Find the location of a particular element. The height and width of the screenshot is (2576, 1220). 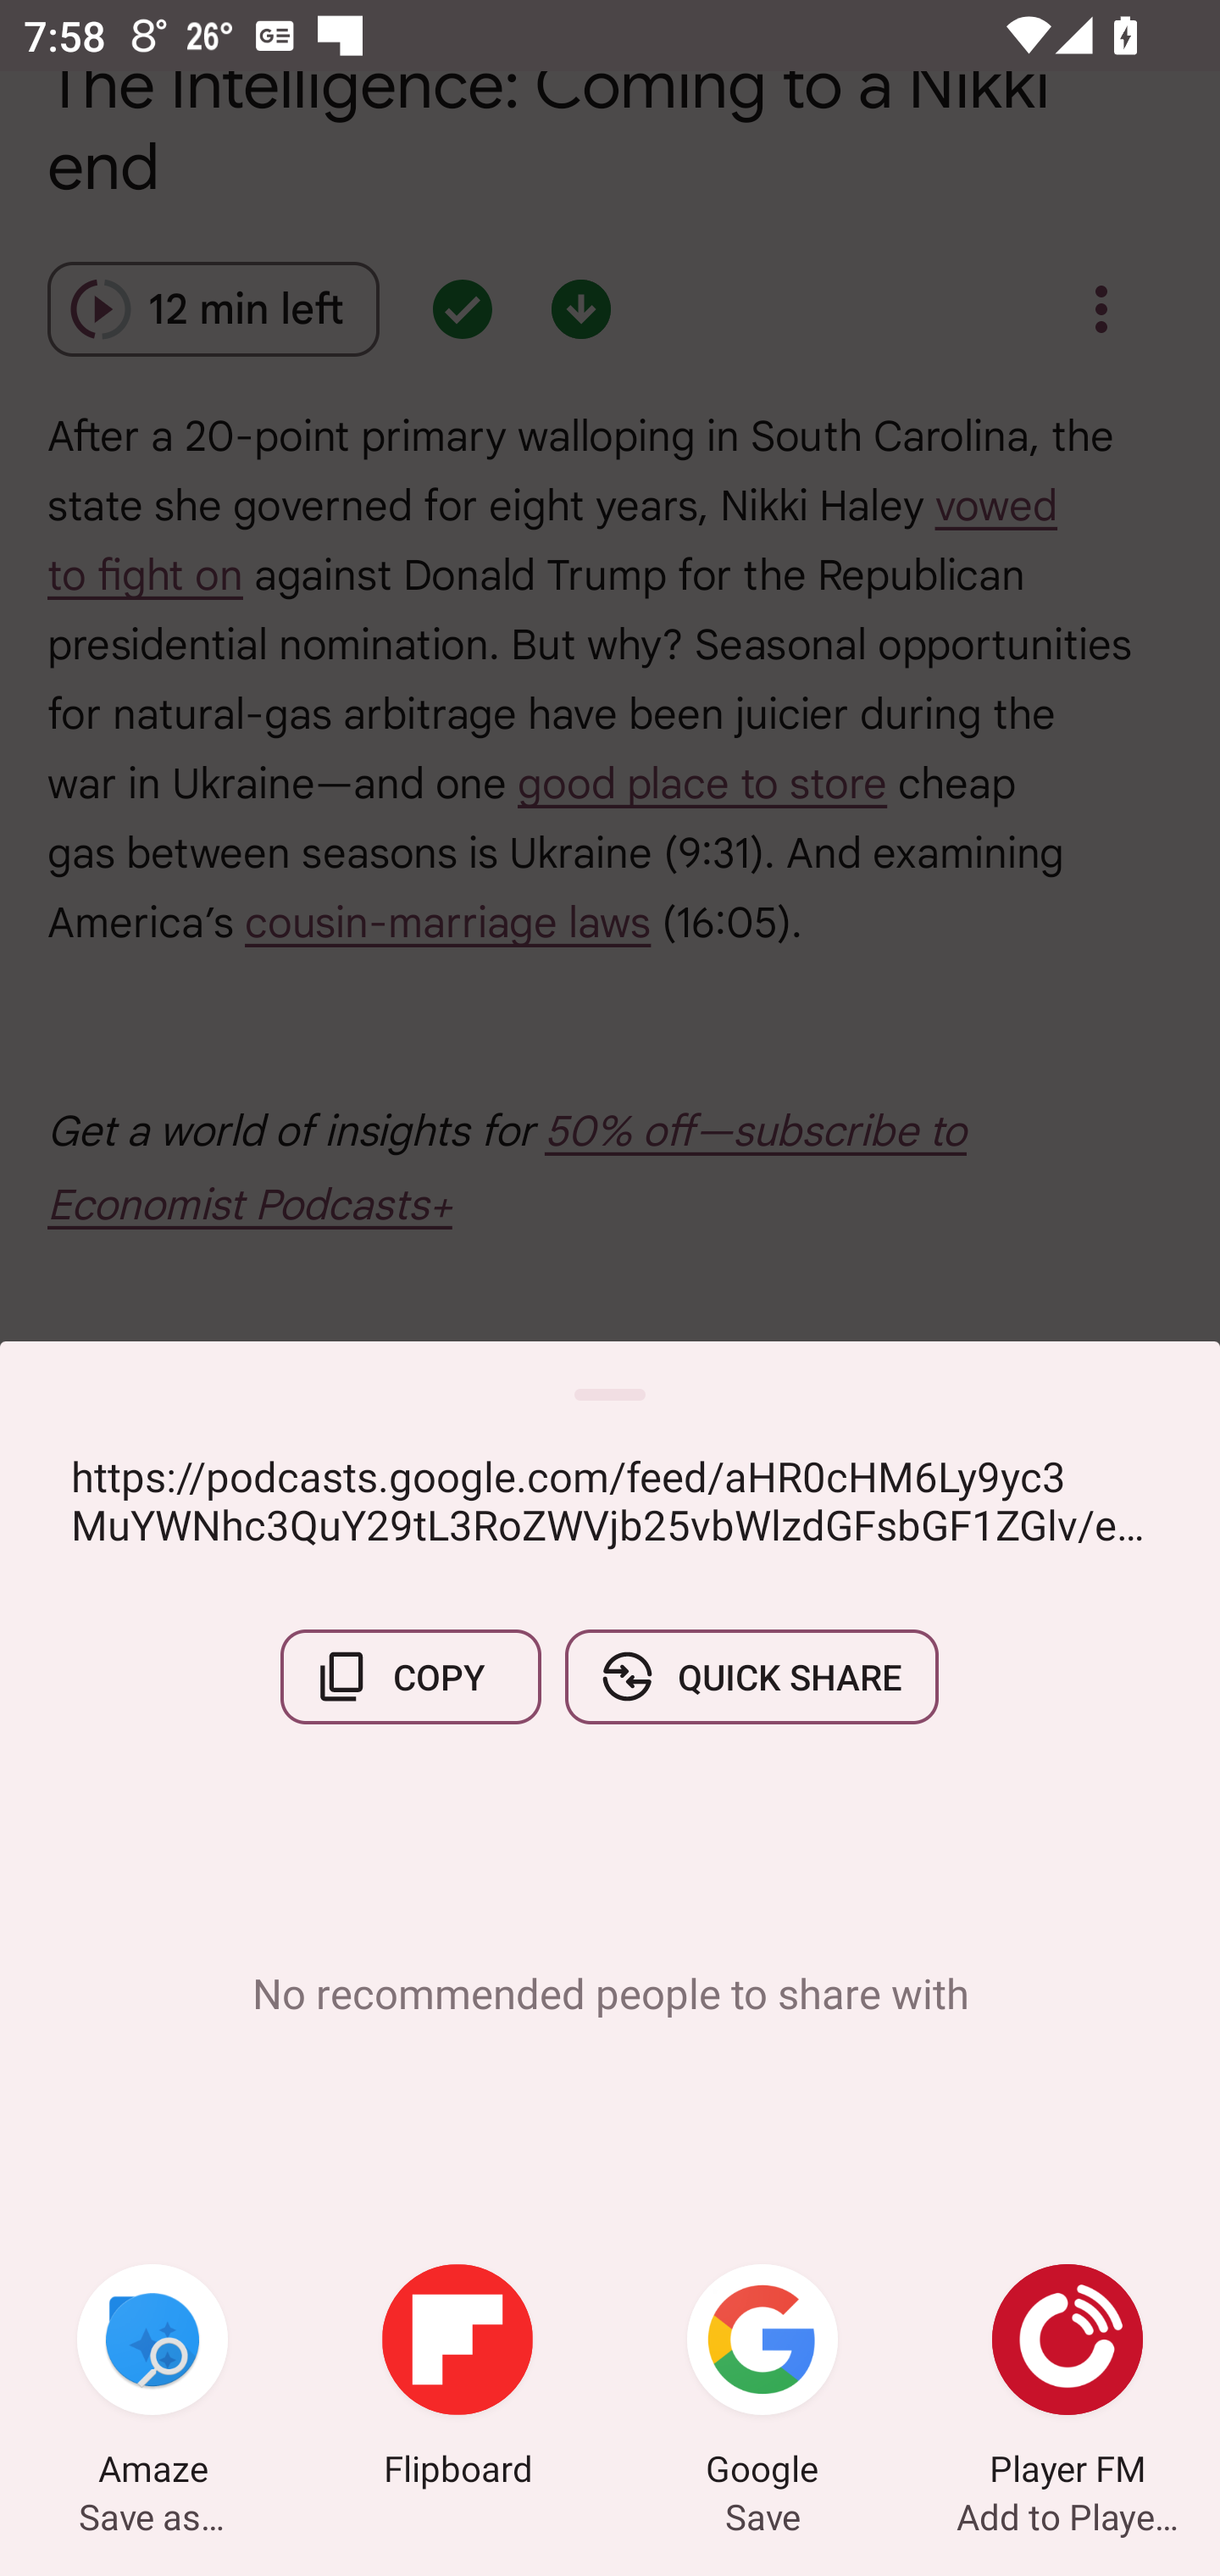

QUICK SHARE is located at coordinates (751, 1676).